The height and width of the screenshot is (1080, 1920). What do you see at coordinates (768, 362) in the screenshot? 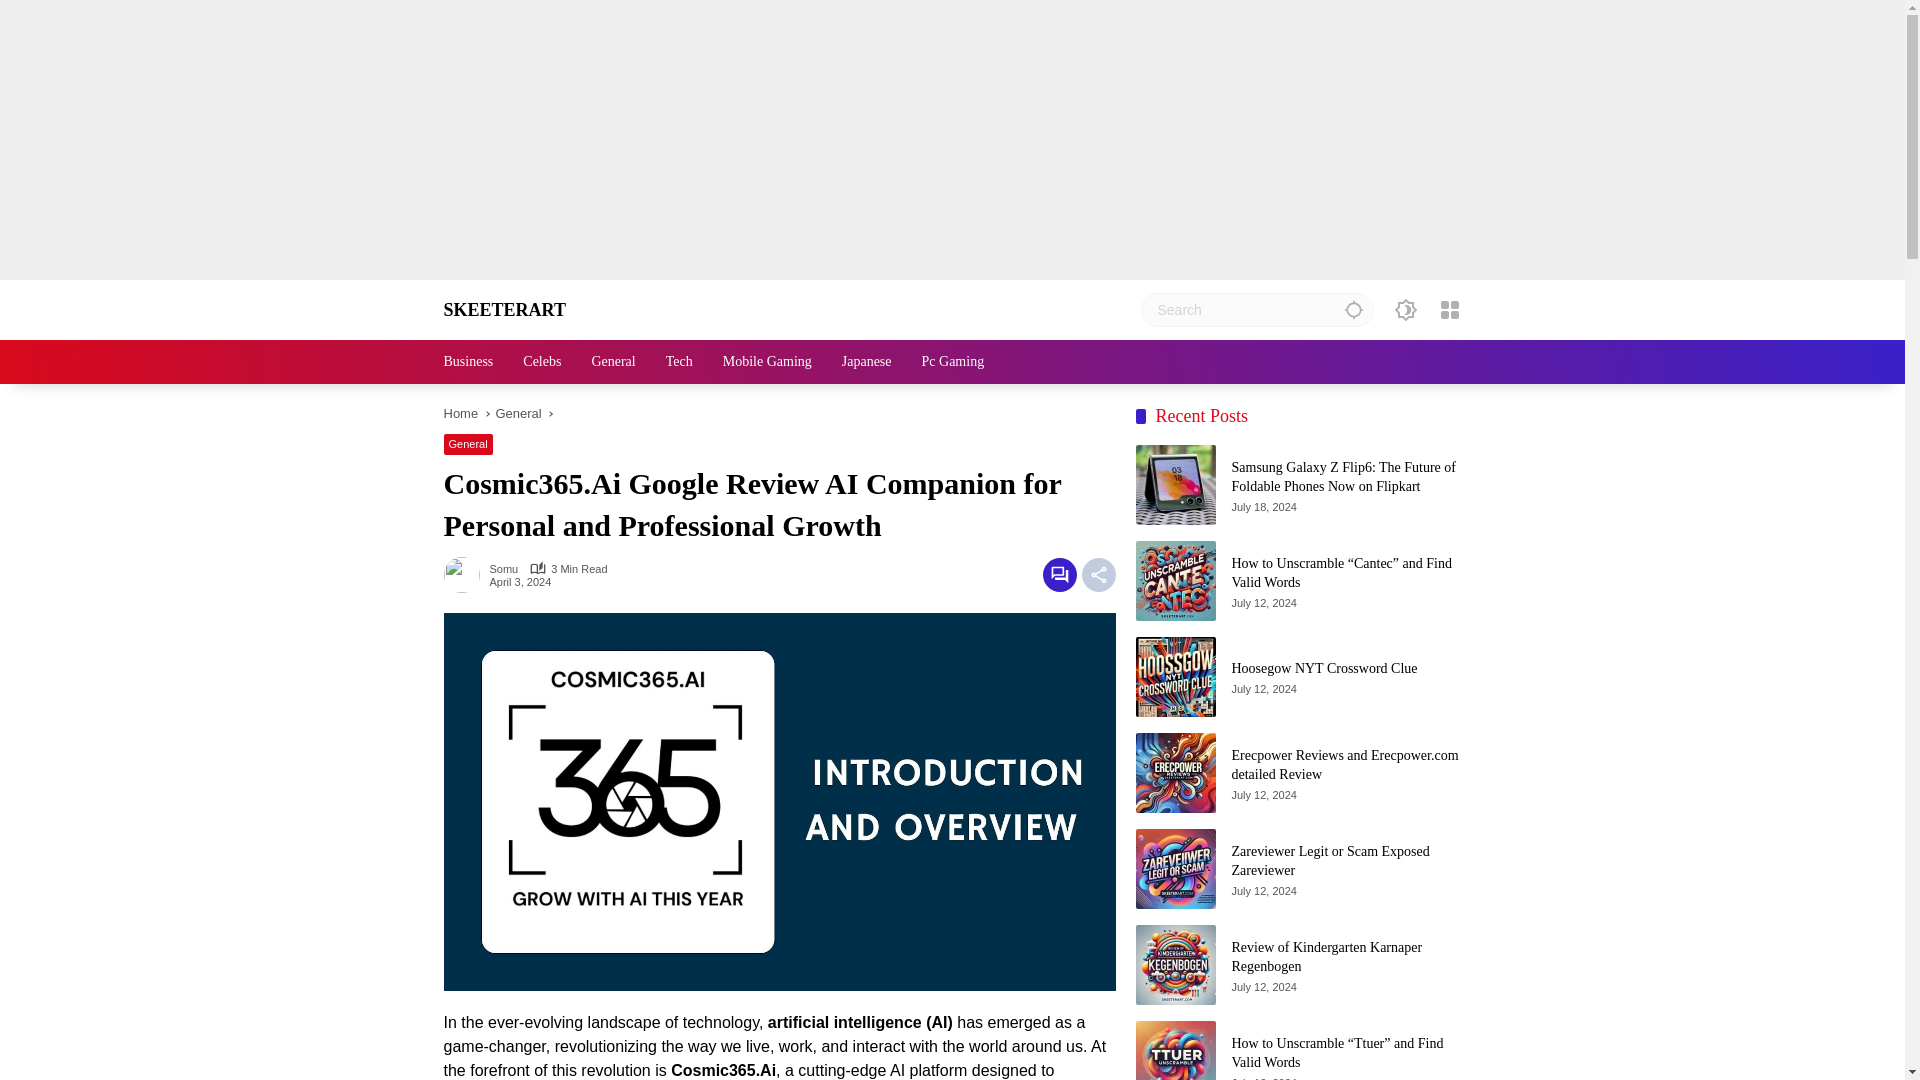
I see `Mobile Gaming` at bounding box center [768, 362].